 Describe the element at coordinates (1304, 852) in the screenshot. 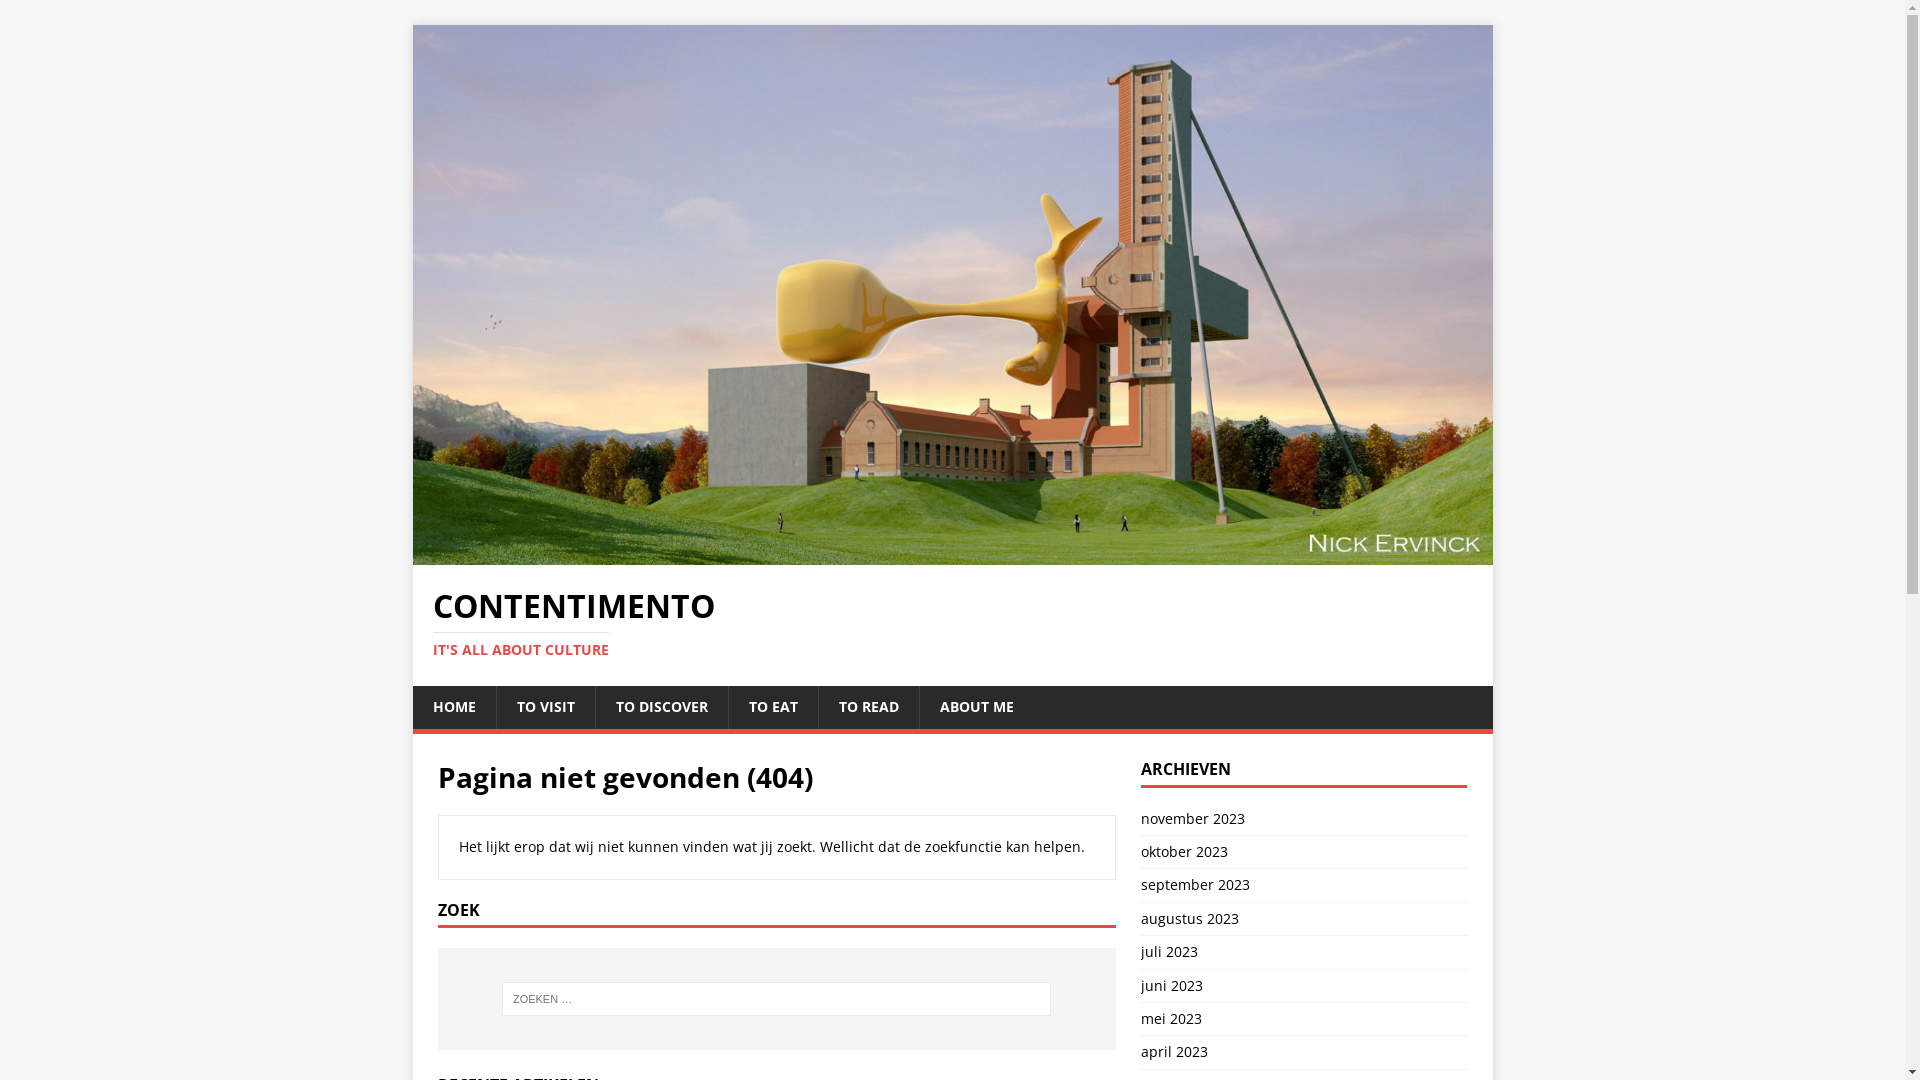

I see `oktober 2023` at that location.